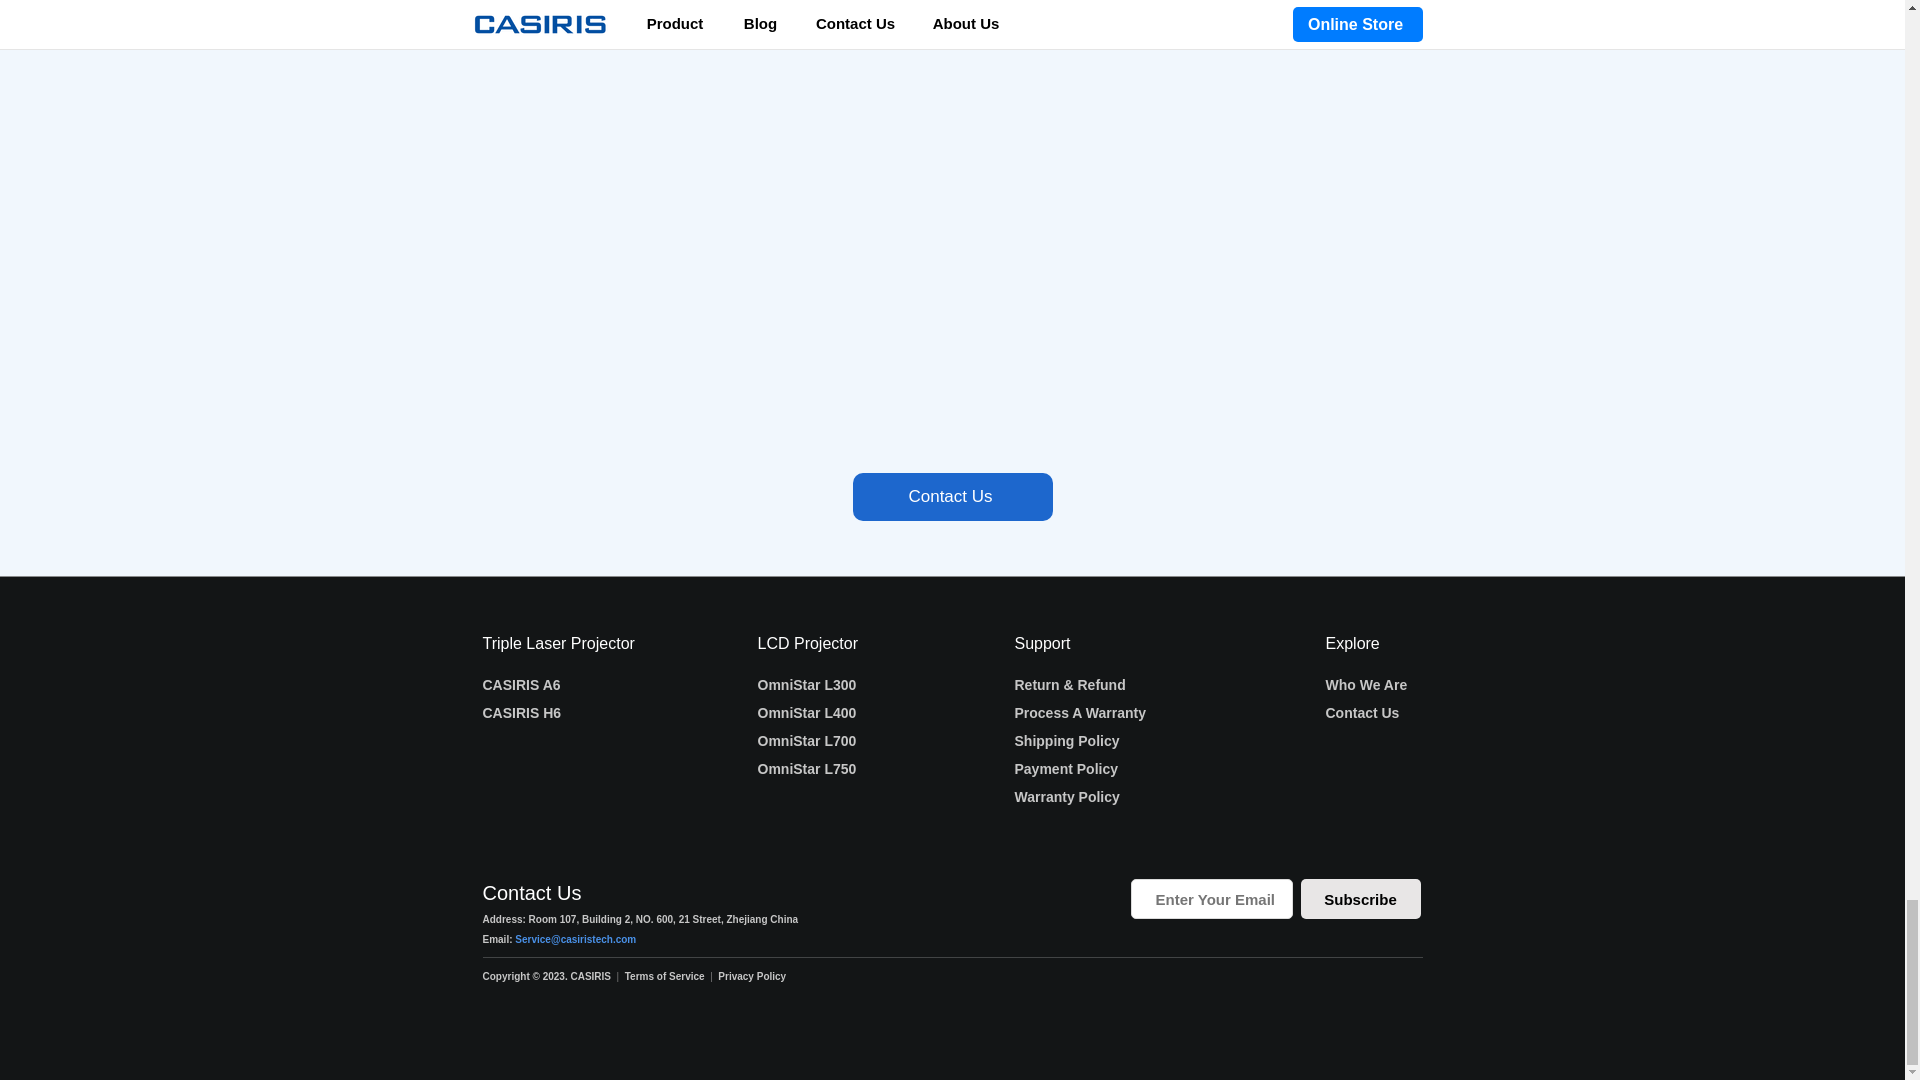 This screenshot has height=1080, width=1920. Describe the element at coordinates (1066, 741) in the screenshot. I see `Shipping Policy` at that location.